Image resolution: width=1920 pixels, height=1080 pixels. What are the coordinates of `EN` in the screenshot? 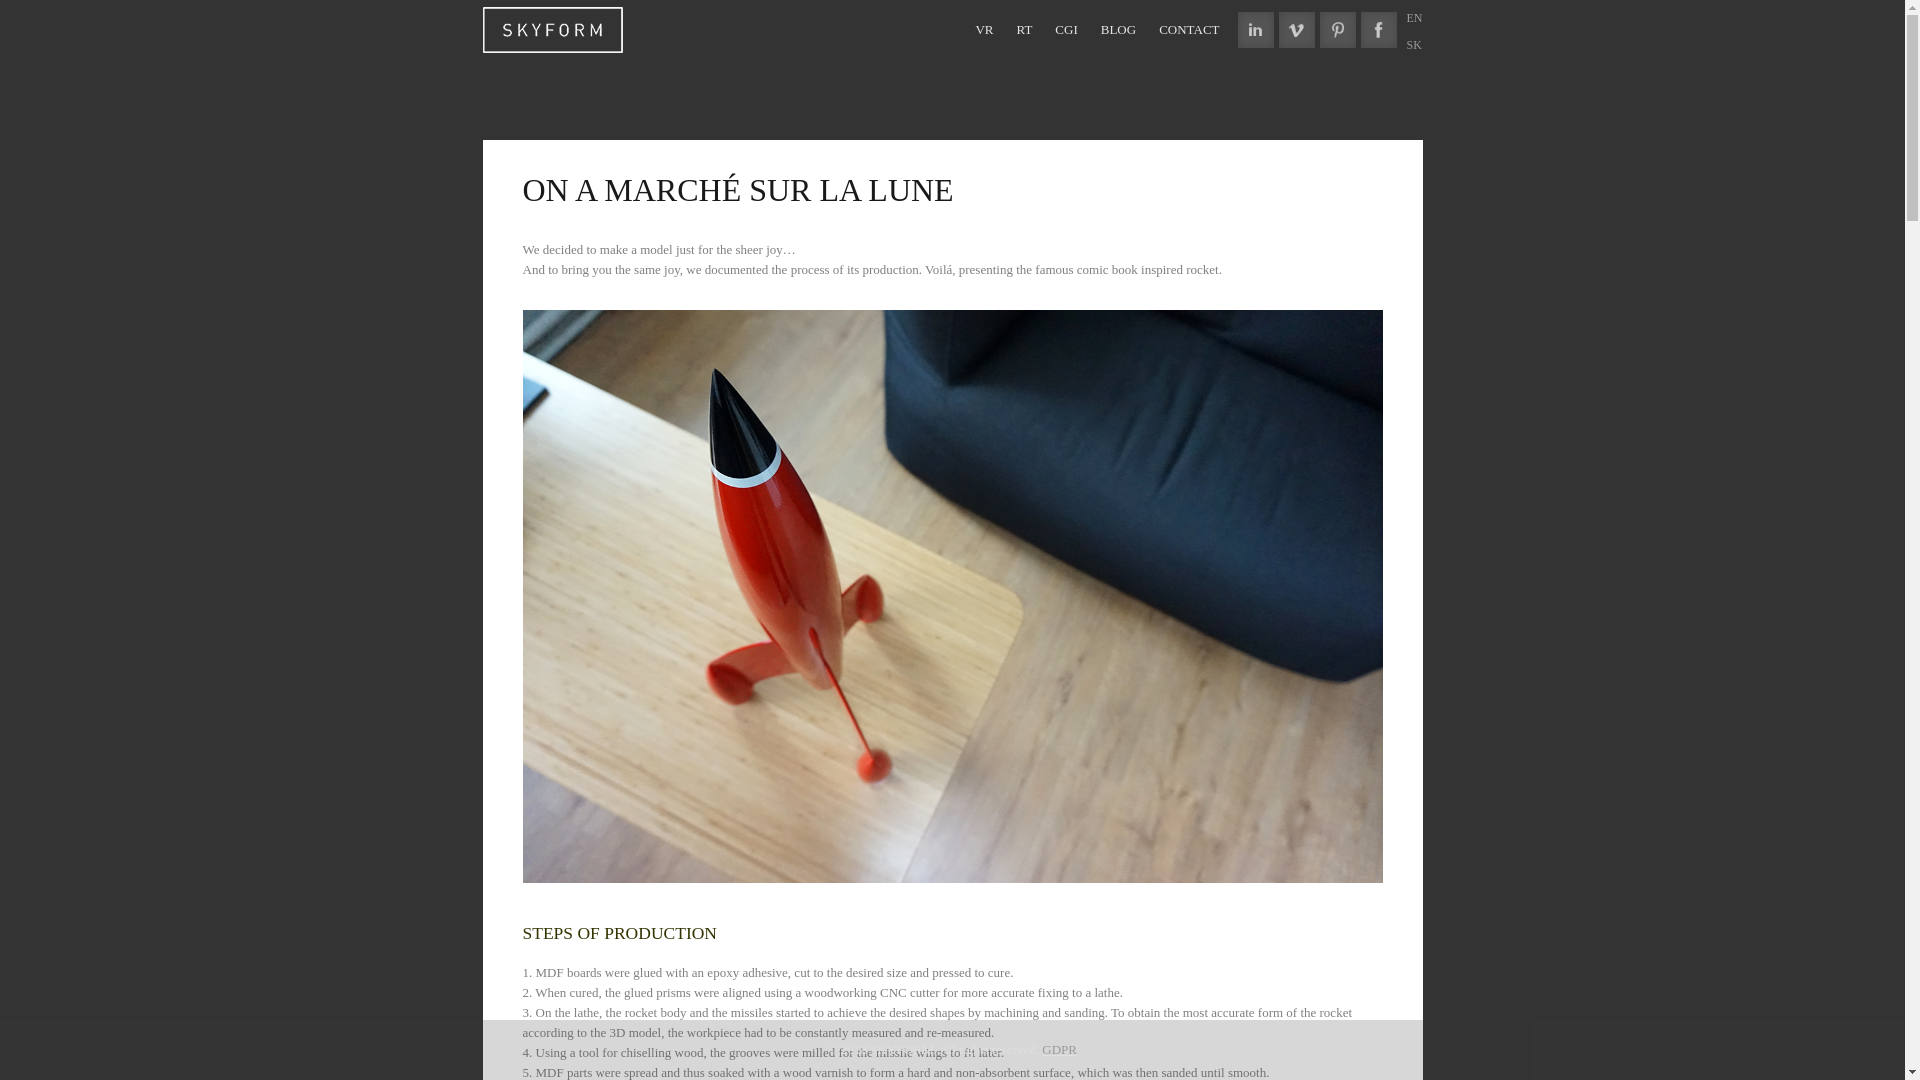 It's located at (1414, 17).